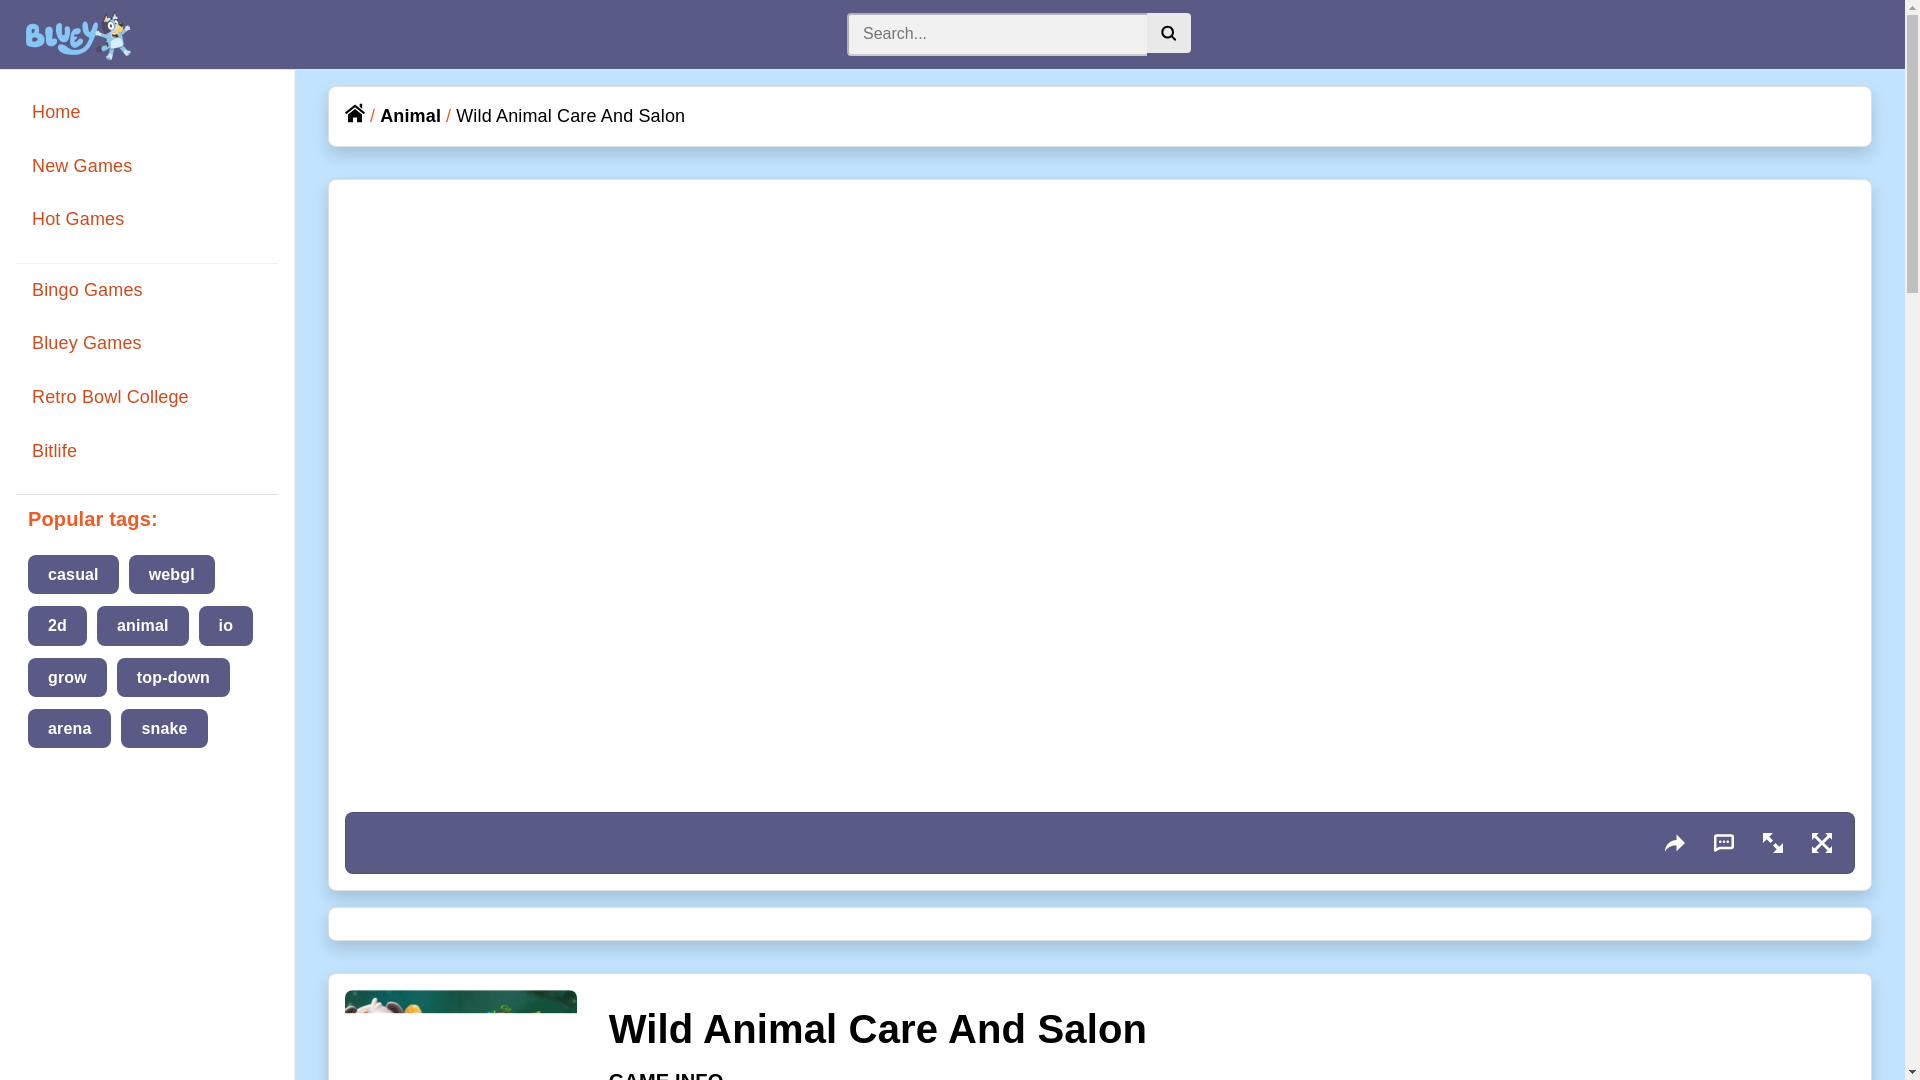 Image resolution: width=1920 pixels, height=1080 pixels. Describe the element at coordinates (226, 624) in the screenshot. I see `io` at that location.